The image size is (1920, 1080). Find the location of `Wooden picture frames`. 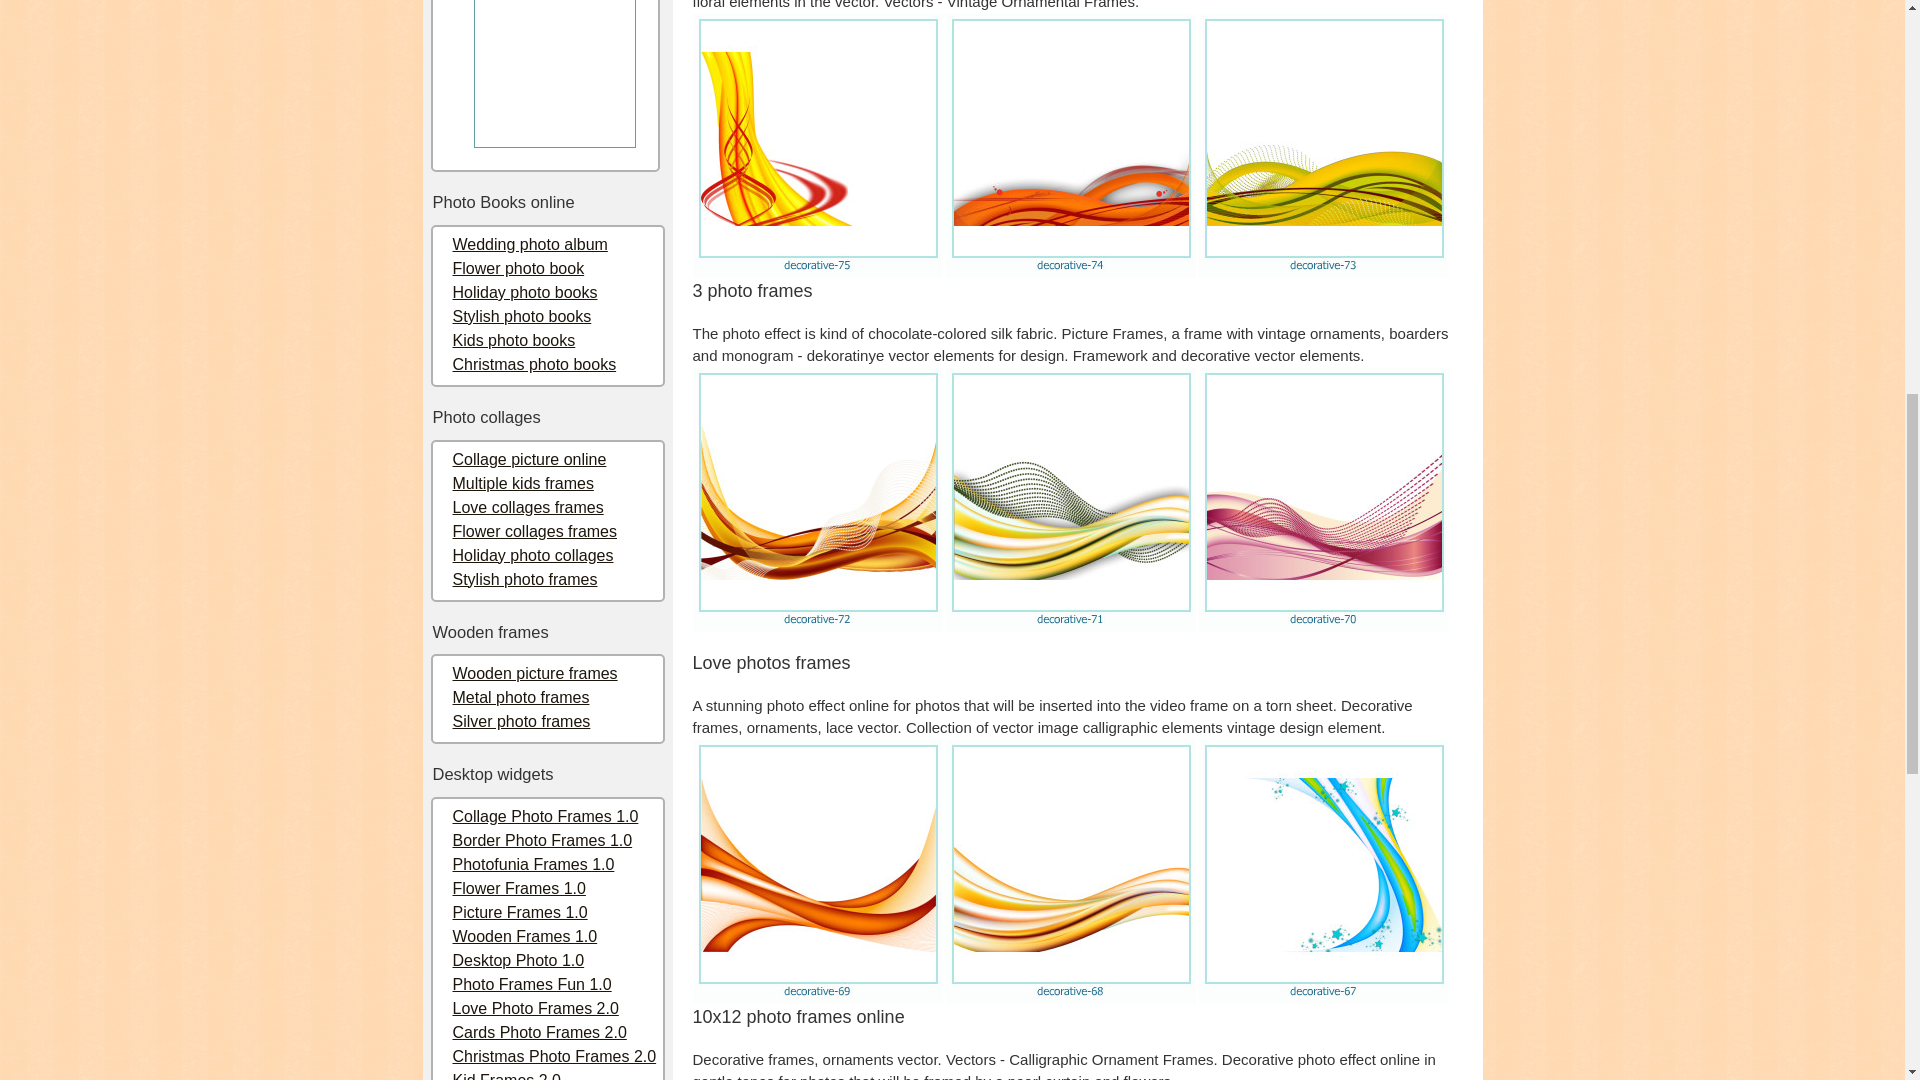

Wooden picture frames is located at coordinates (534, 673).